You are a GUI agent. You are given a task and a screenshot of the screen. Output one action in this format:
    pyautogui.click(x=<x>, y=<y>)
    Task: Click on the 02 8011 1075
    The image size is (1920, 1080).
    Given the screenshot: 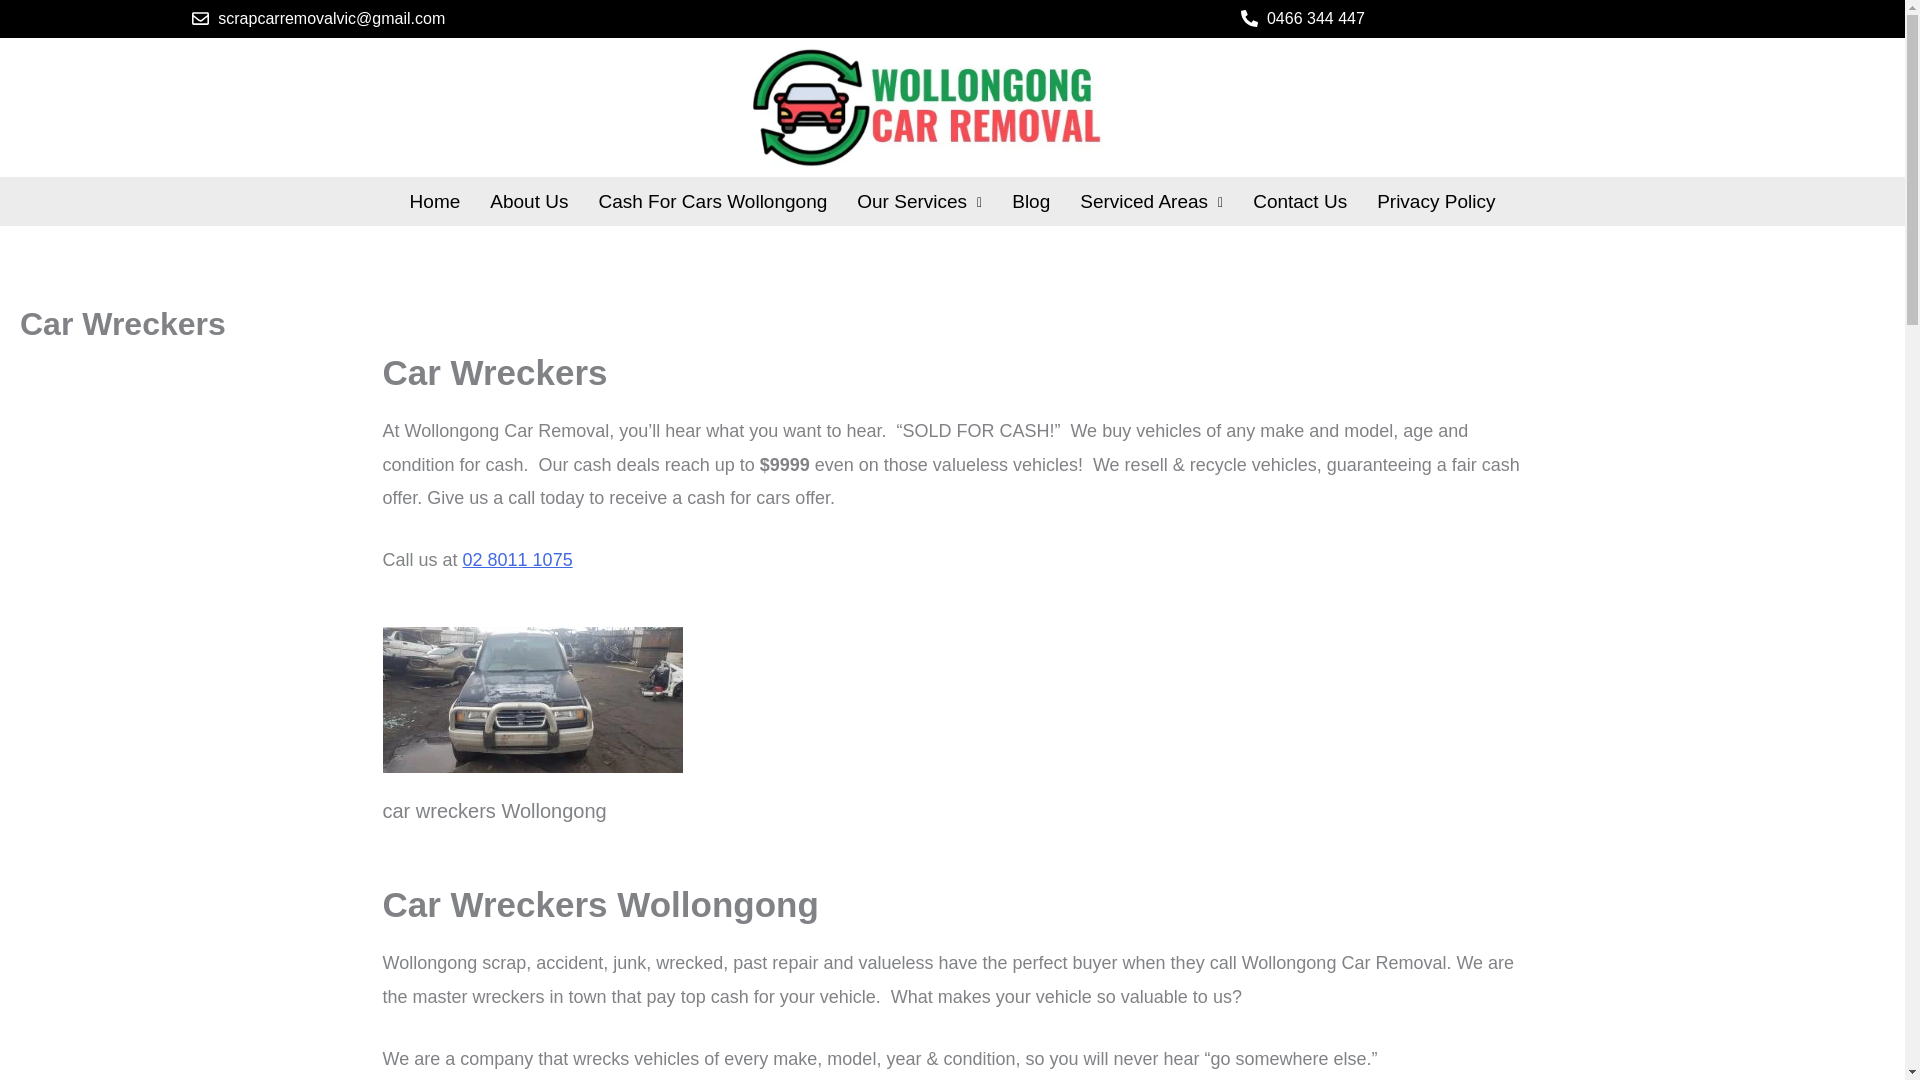 What is the action you would take?
    pyautogui.click(x=517, y=560)
    